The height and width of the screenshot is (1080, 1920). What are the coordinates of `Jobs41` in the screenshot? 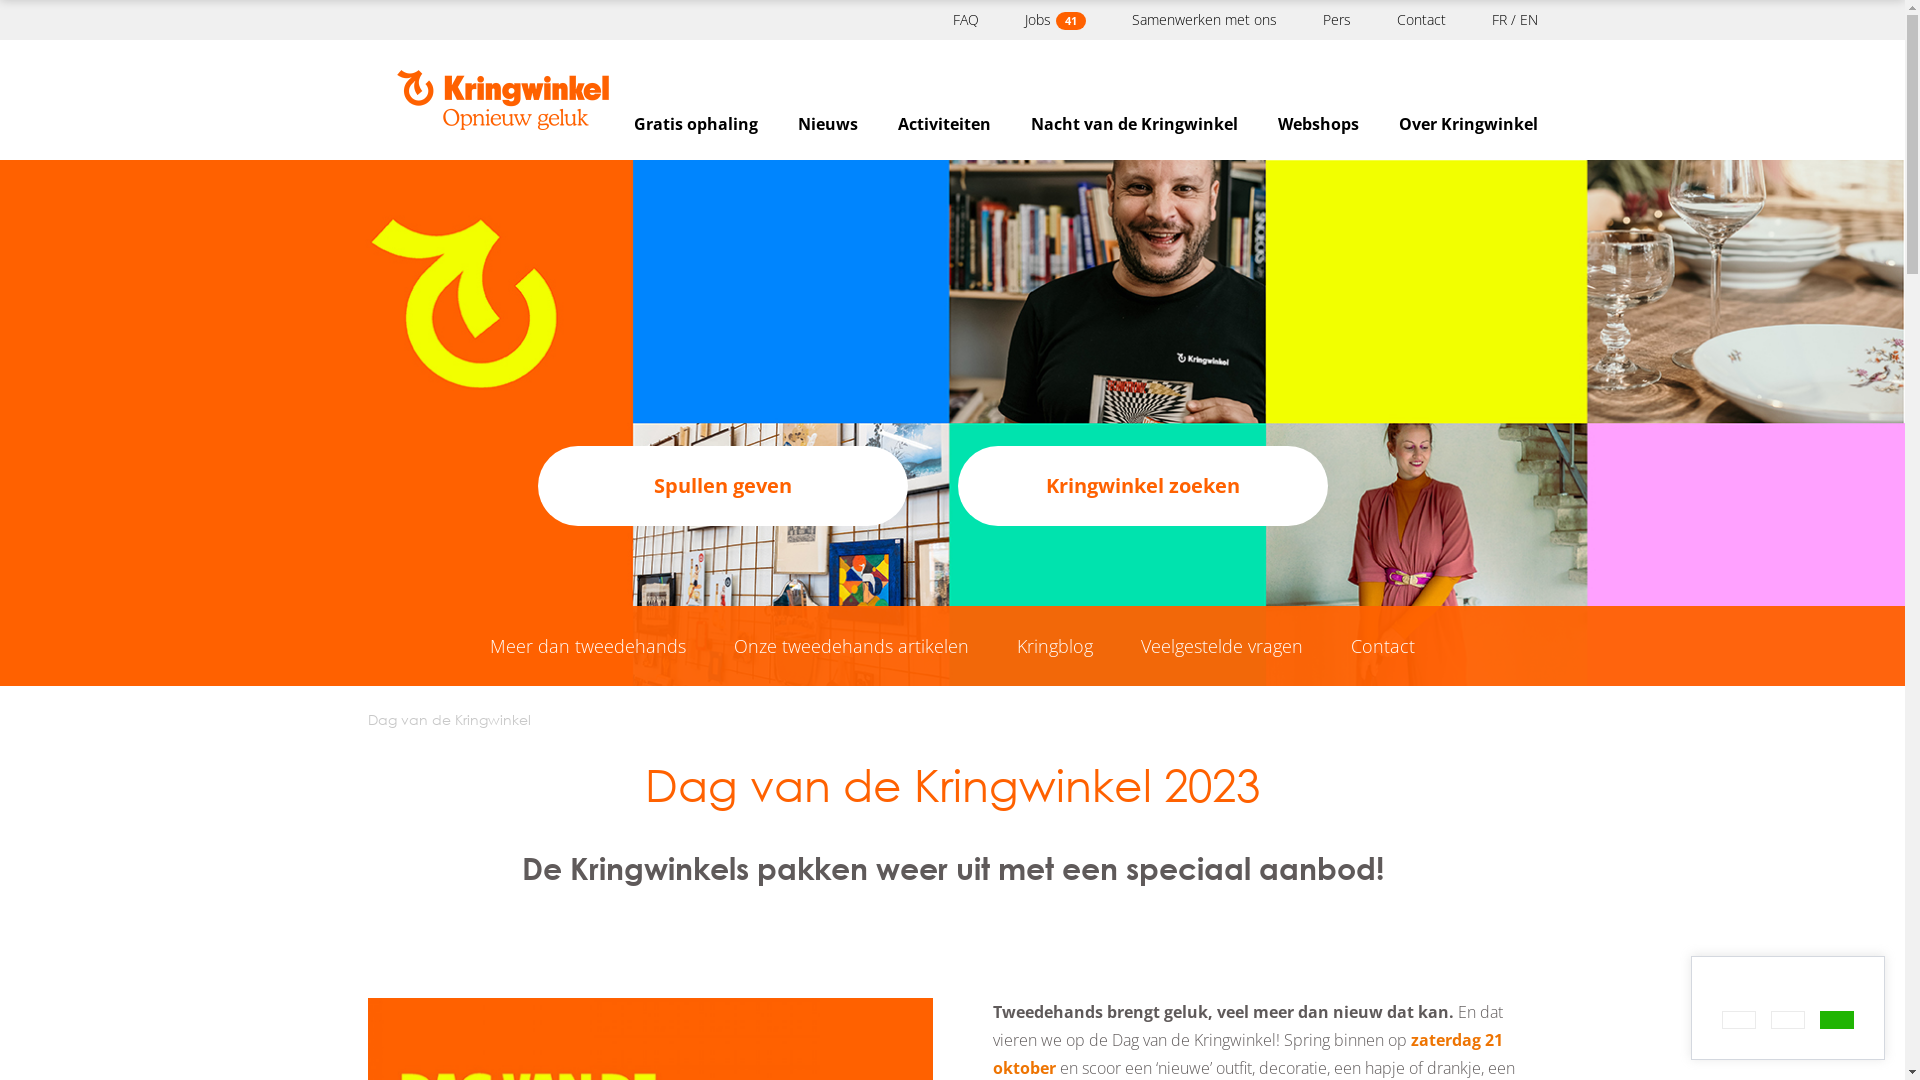 It's located at (1054, 20).